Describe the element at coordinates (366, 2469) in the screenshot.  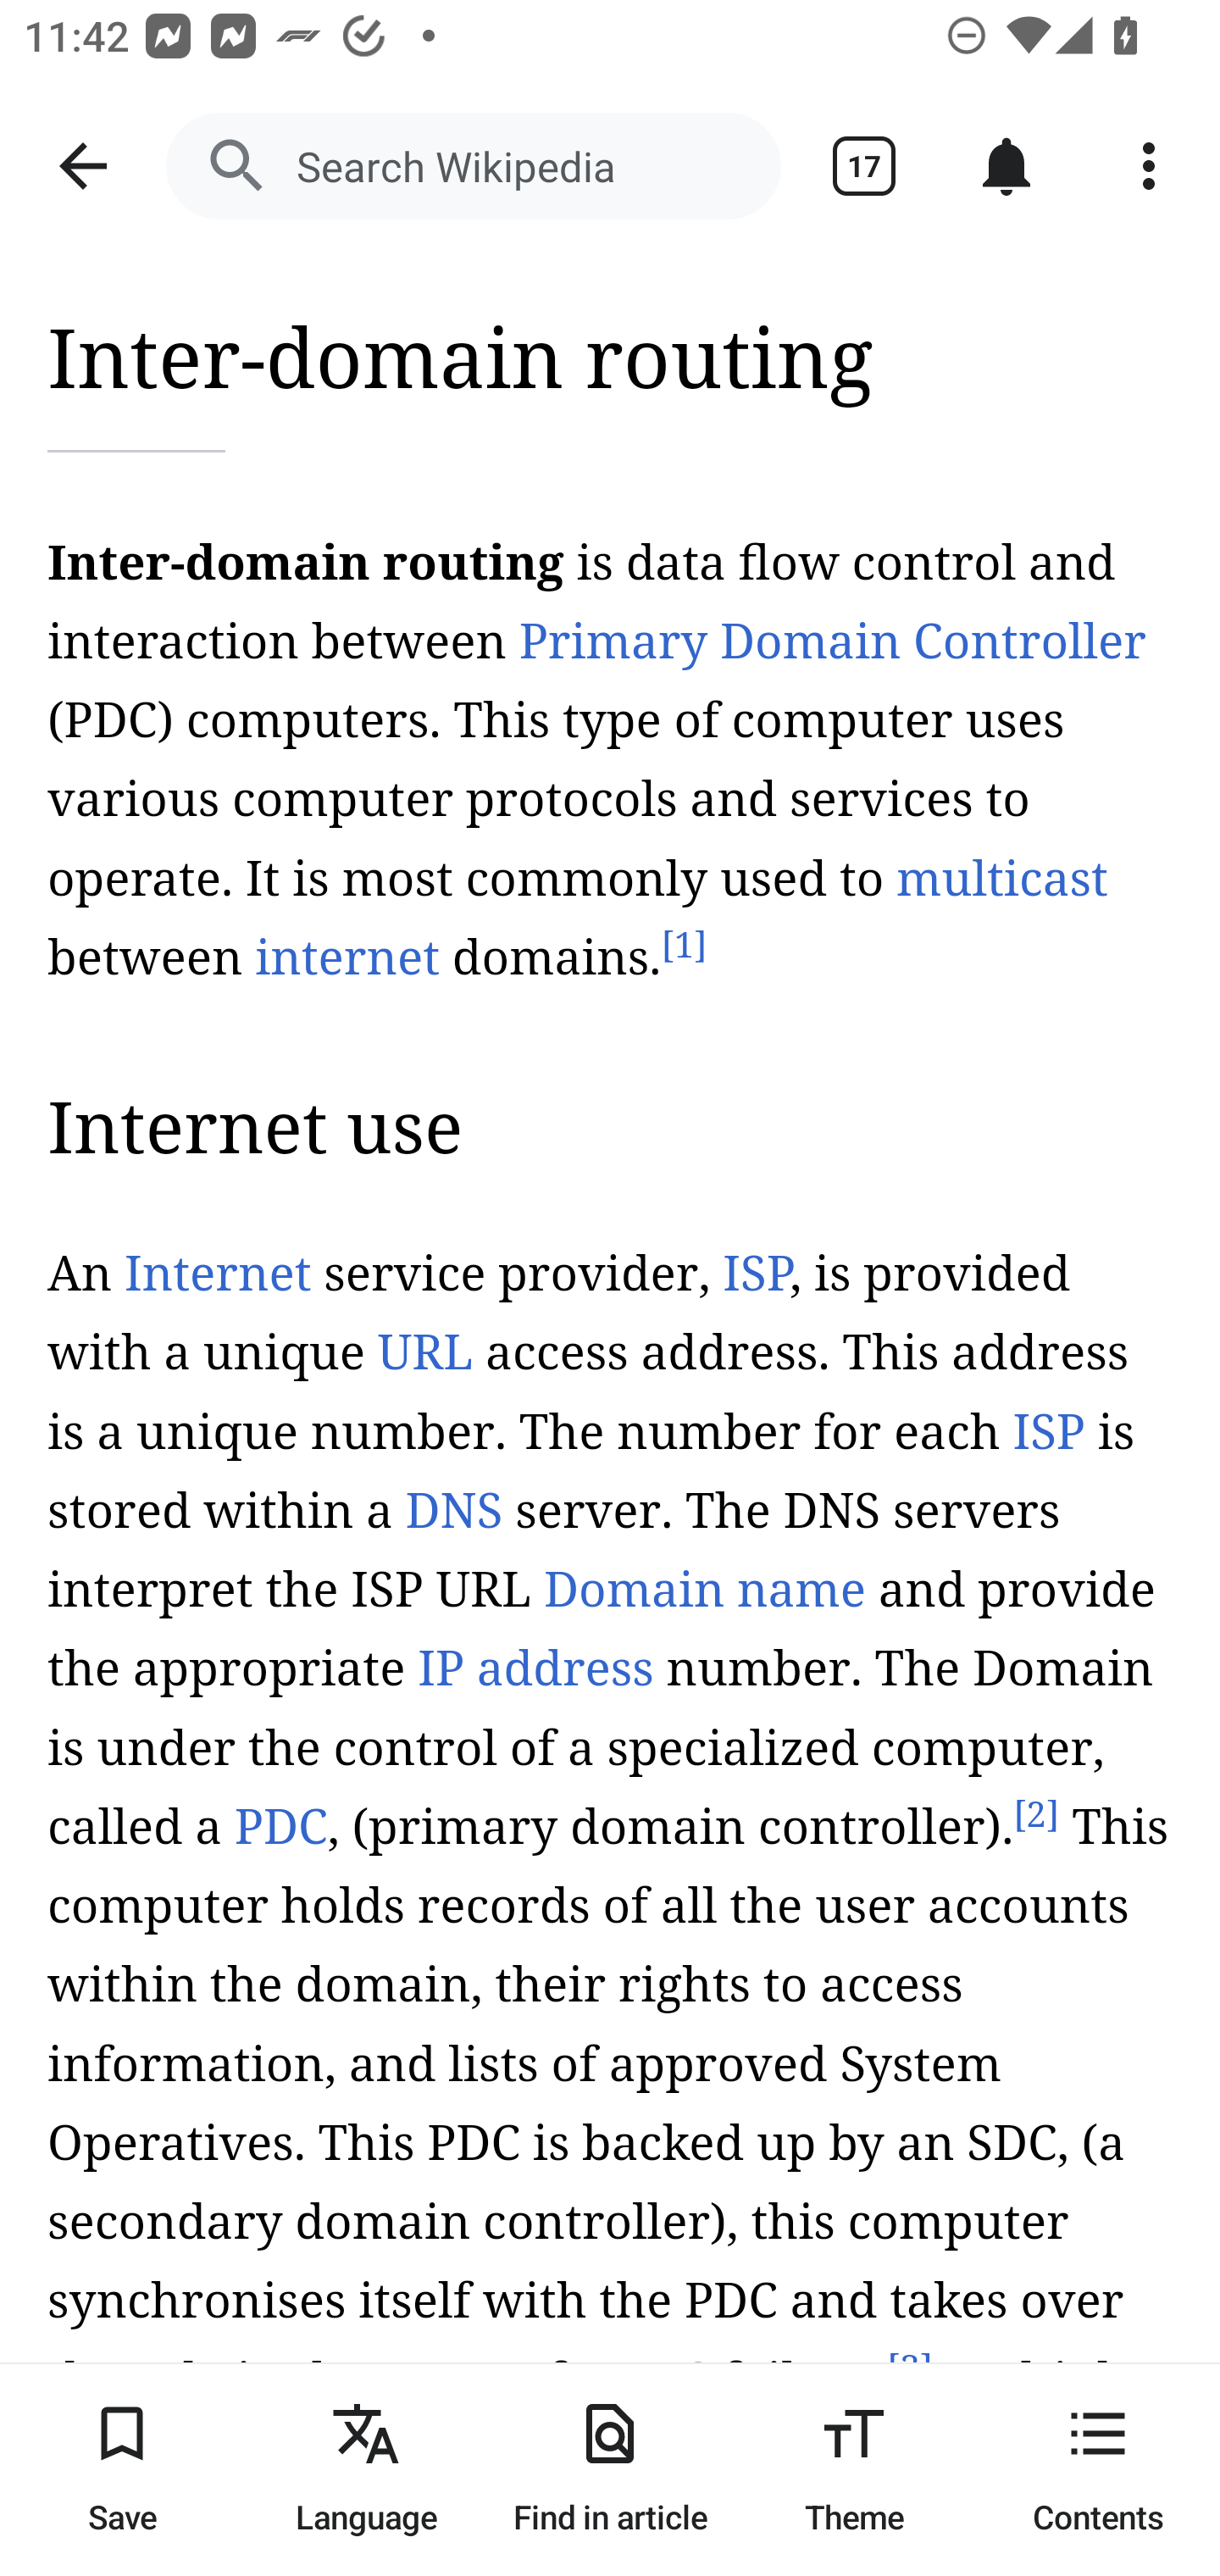
I see `Language` at that location.